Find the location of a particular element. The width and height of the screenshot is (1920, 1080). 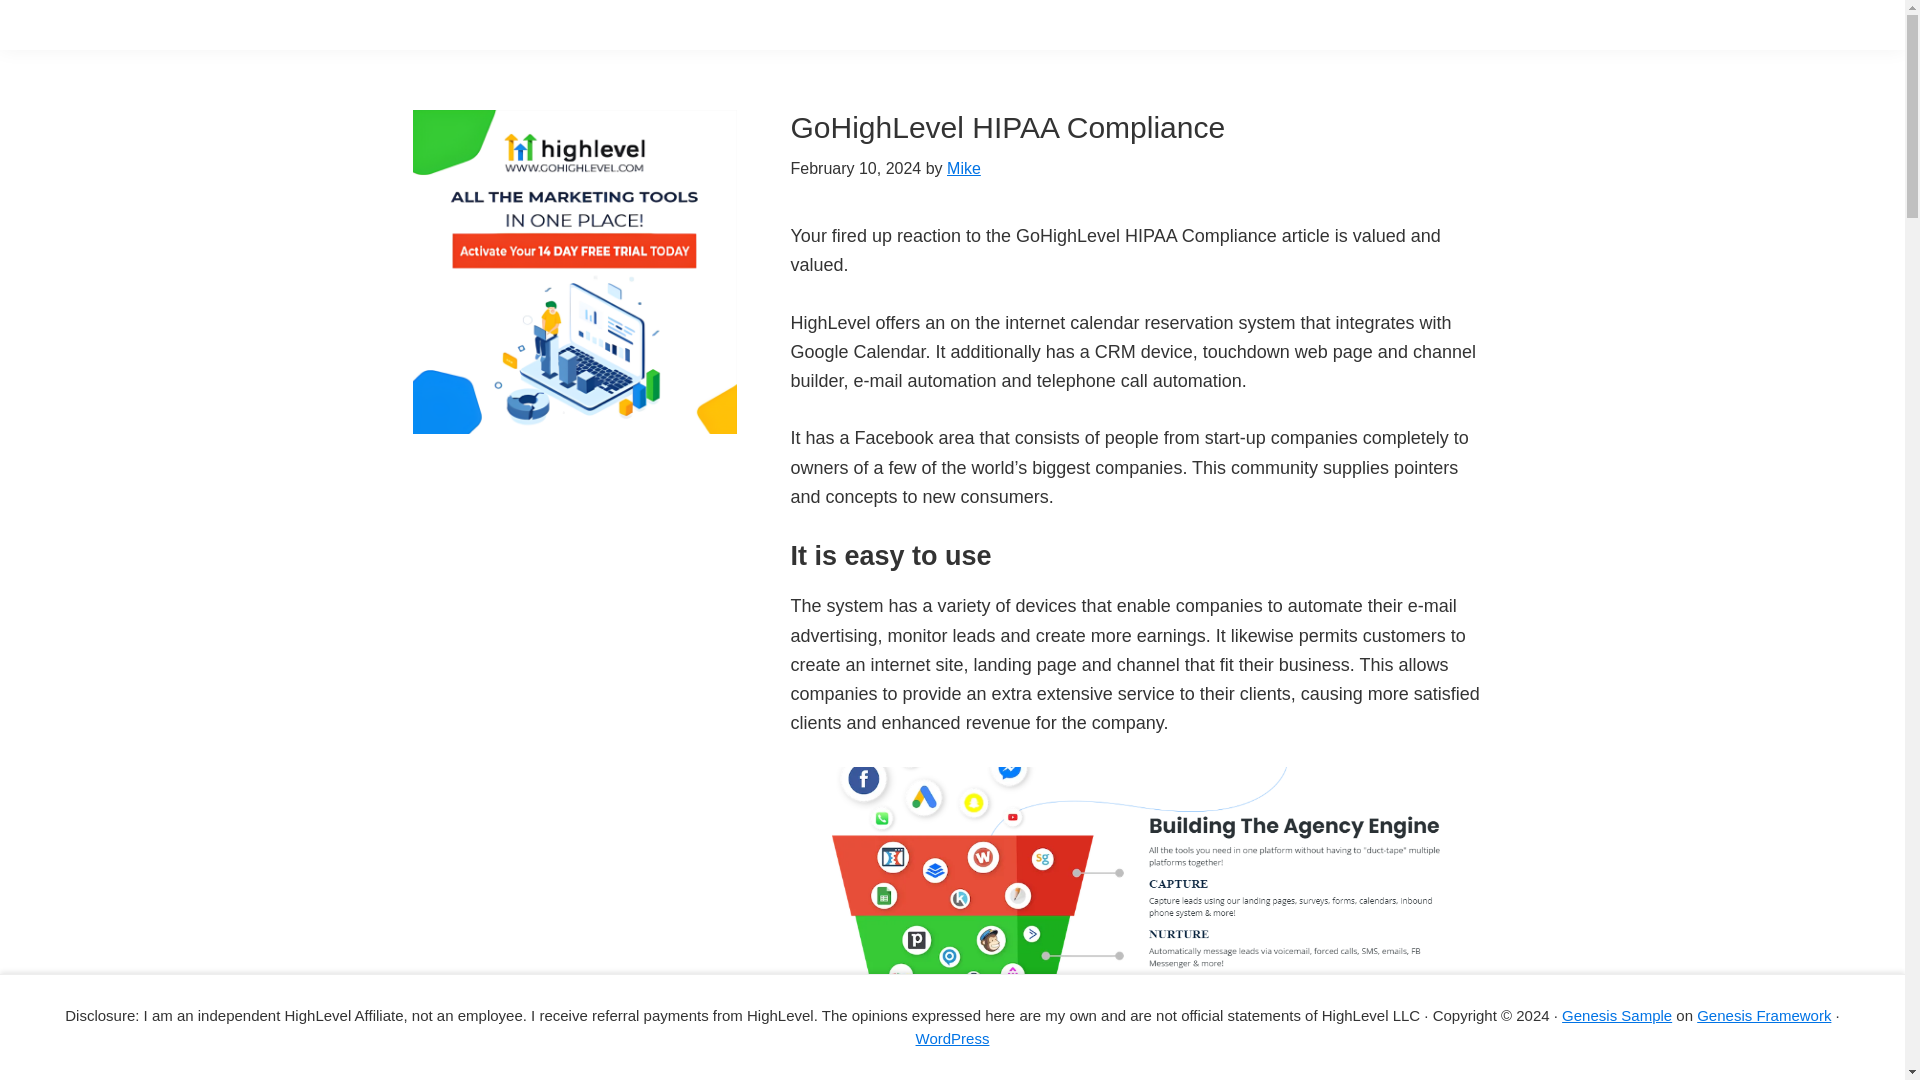

Mike is located at coordinates (964, 168).